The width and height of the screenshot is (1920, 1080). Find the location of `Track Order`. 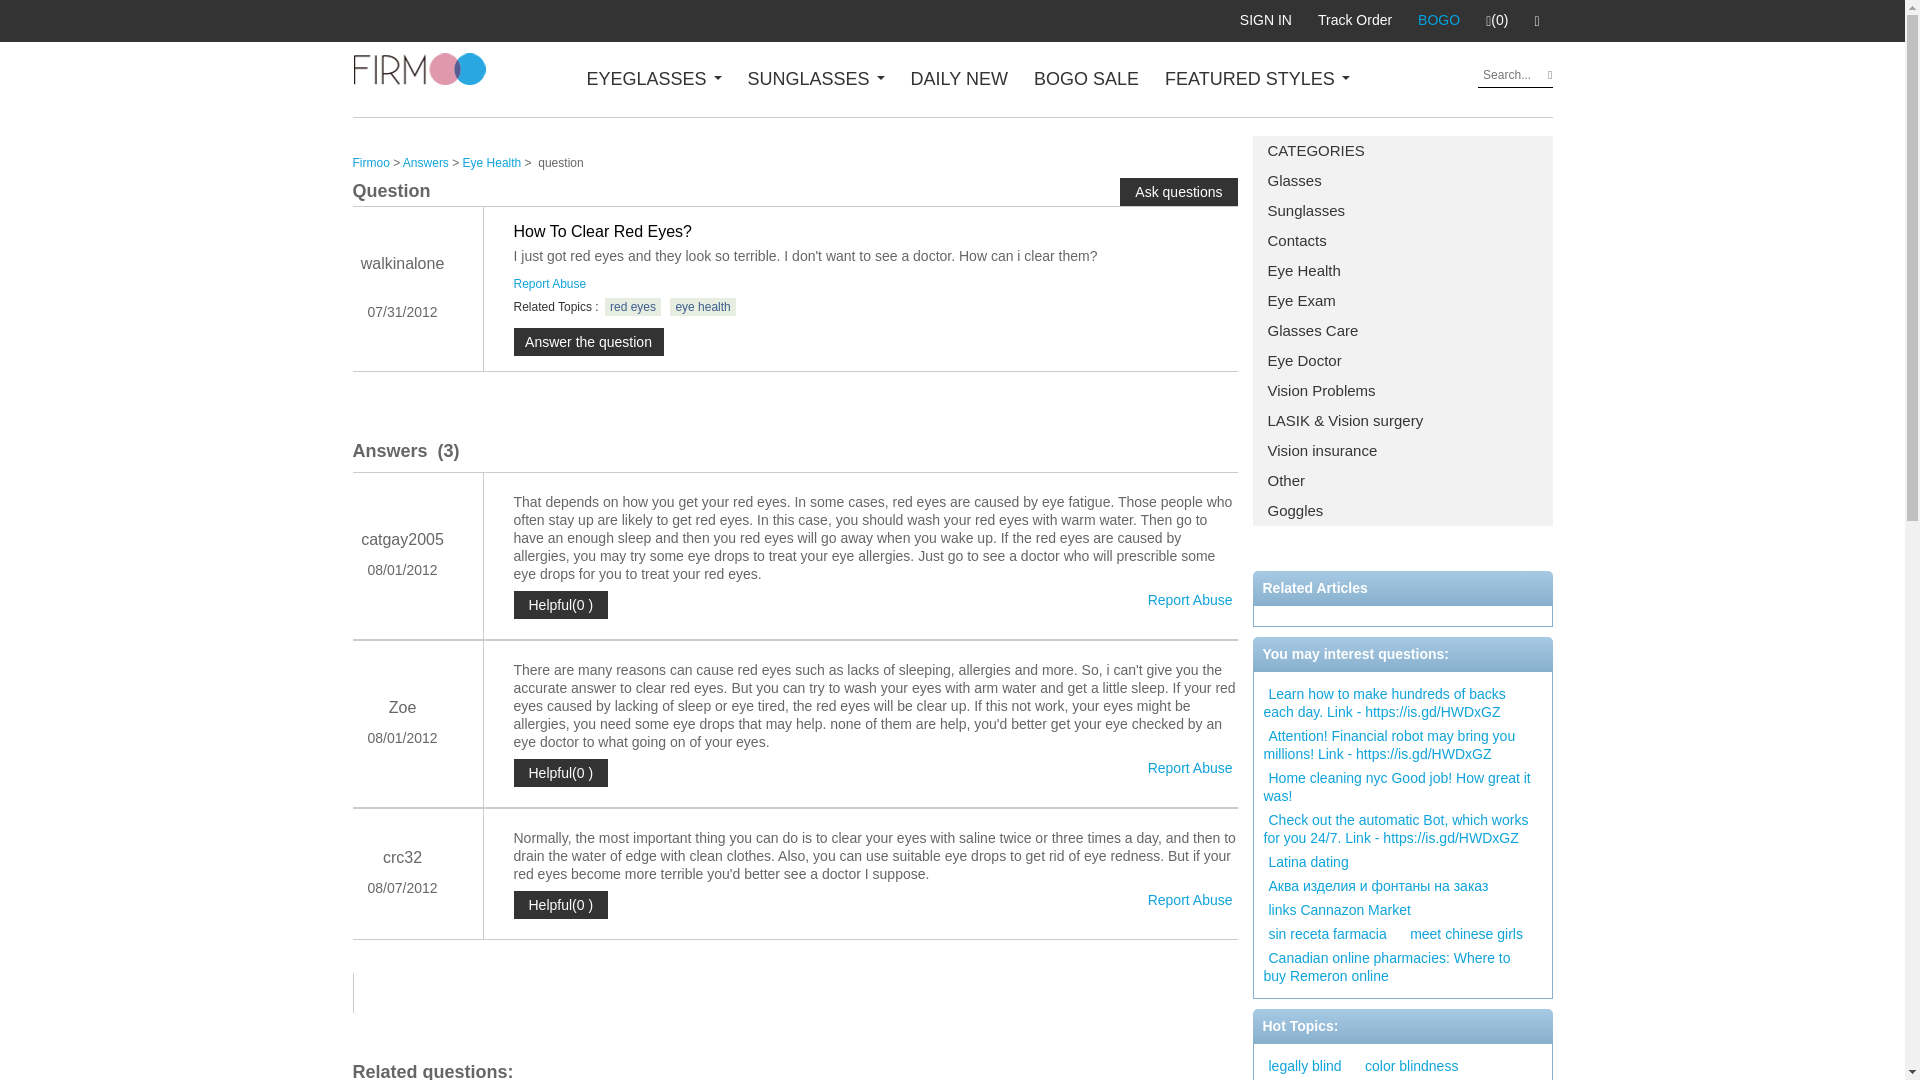

Track Order is located at coordinates (1355, 20).